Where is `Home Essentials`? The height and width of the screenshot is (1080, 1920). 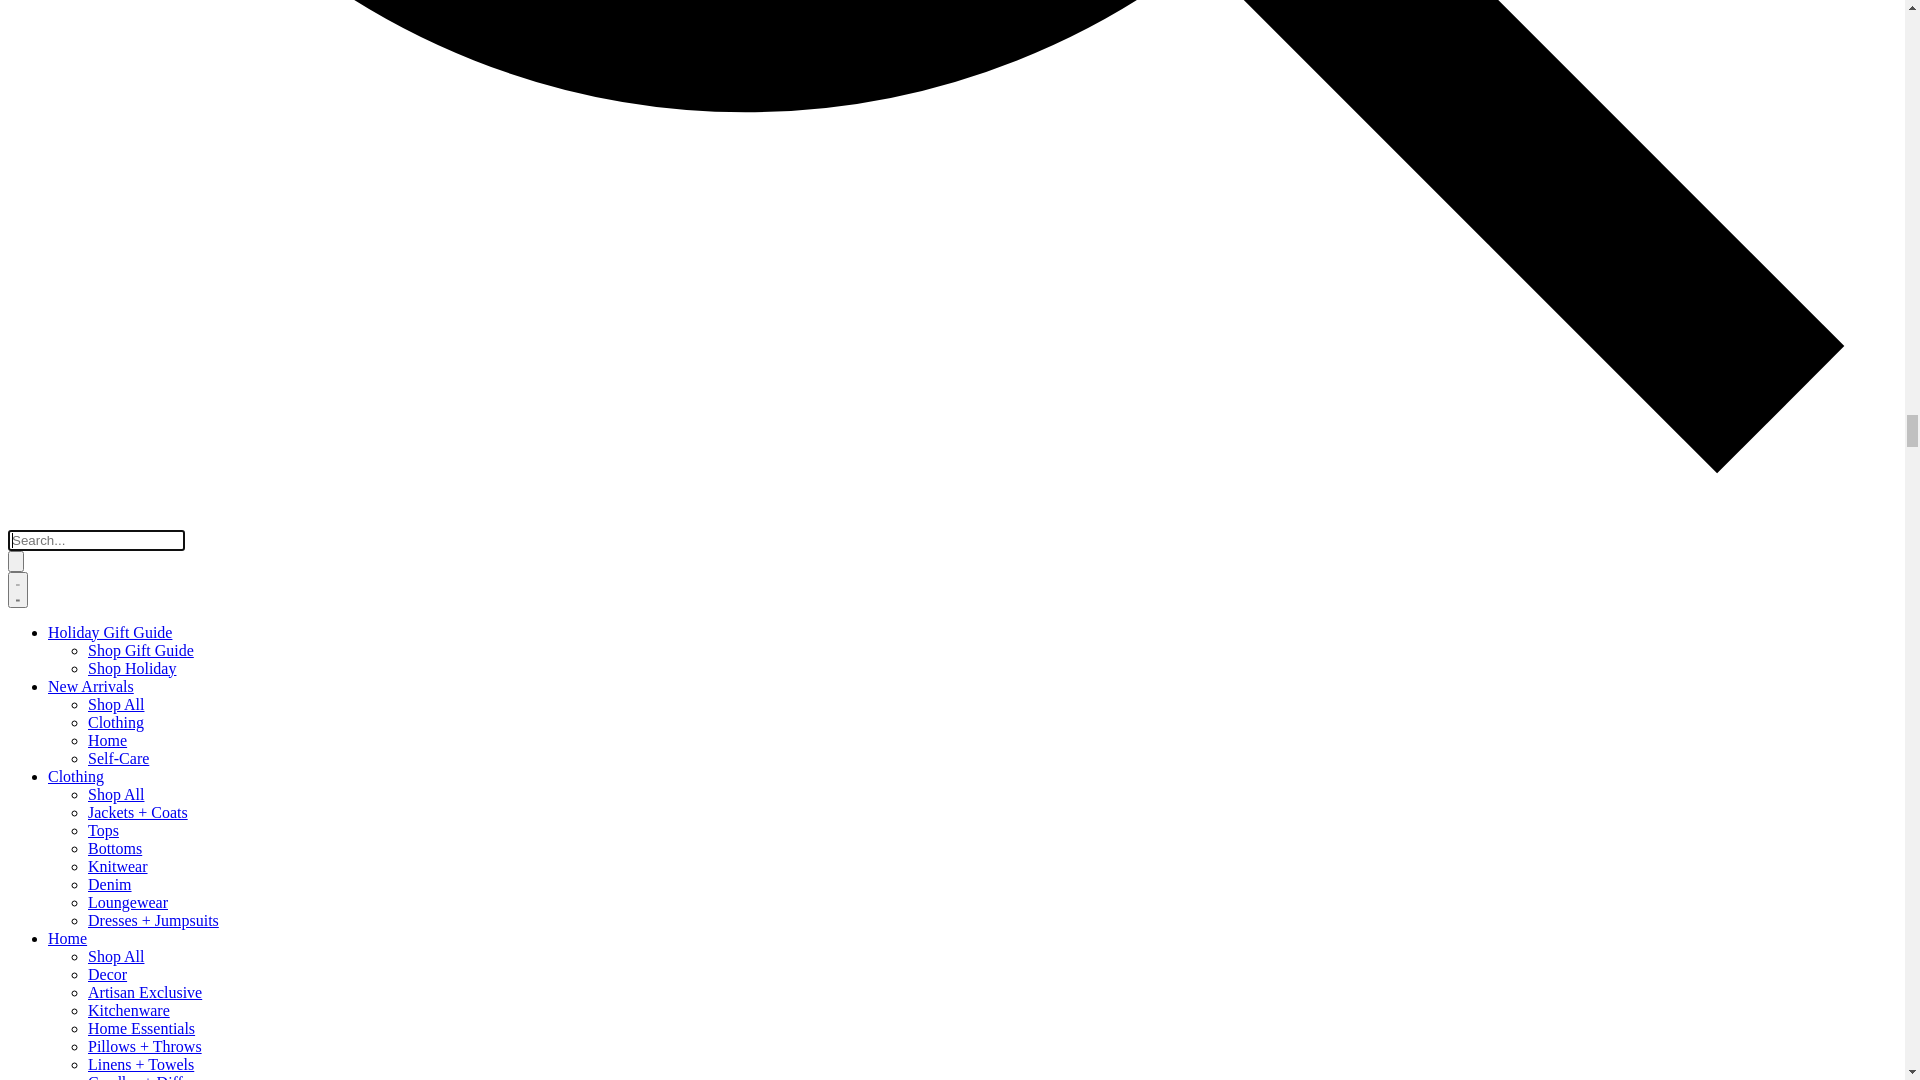
Home Essentials is located at coordinates (62, 464).